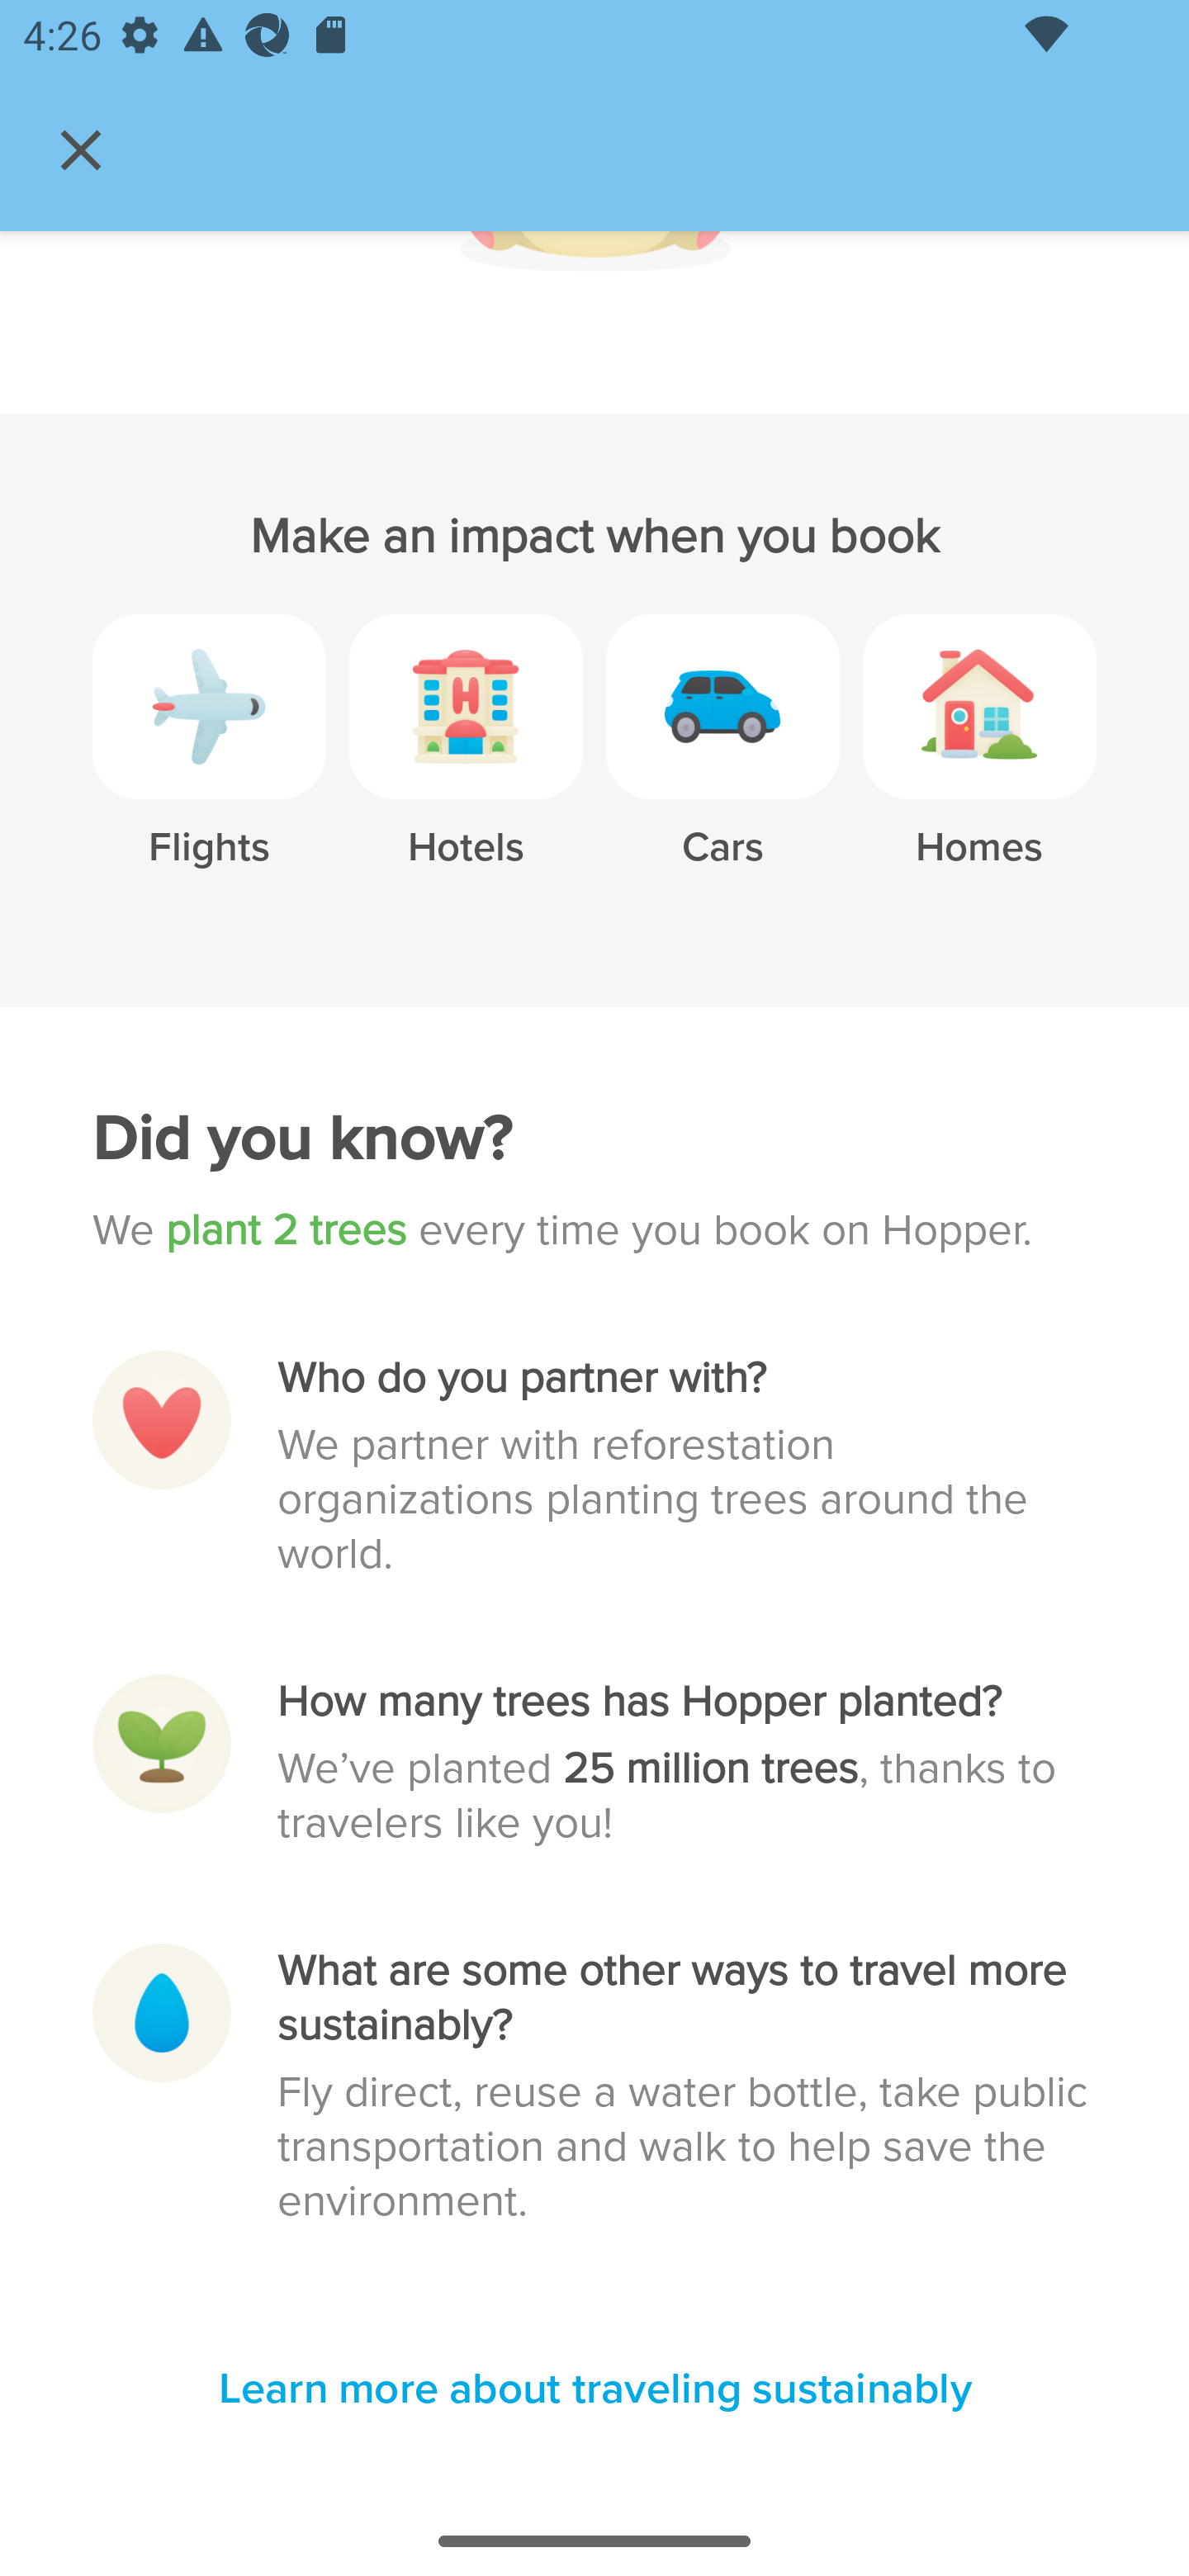  What do you see at coordinates (466, 763) in the screenshot?
I see `Hotels` at bounding box center [466, 763].